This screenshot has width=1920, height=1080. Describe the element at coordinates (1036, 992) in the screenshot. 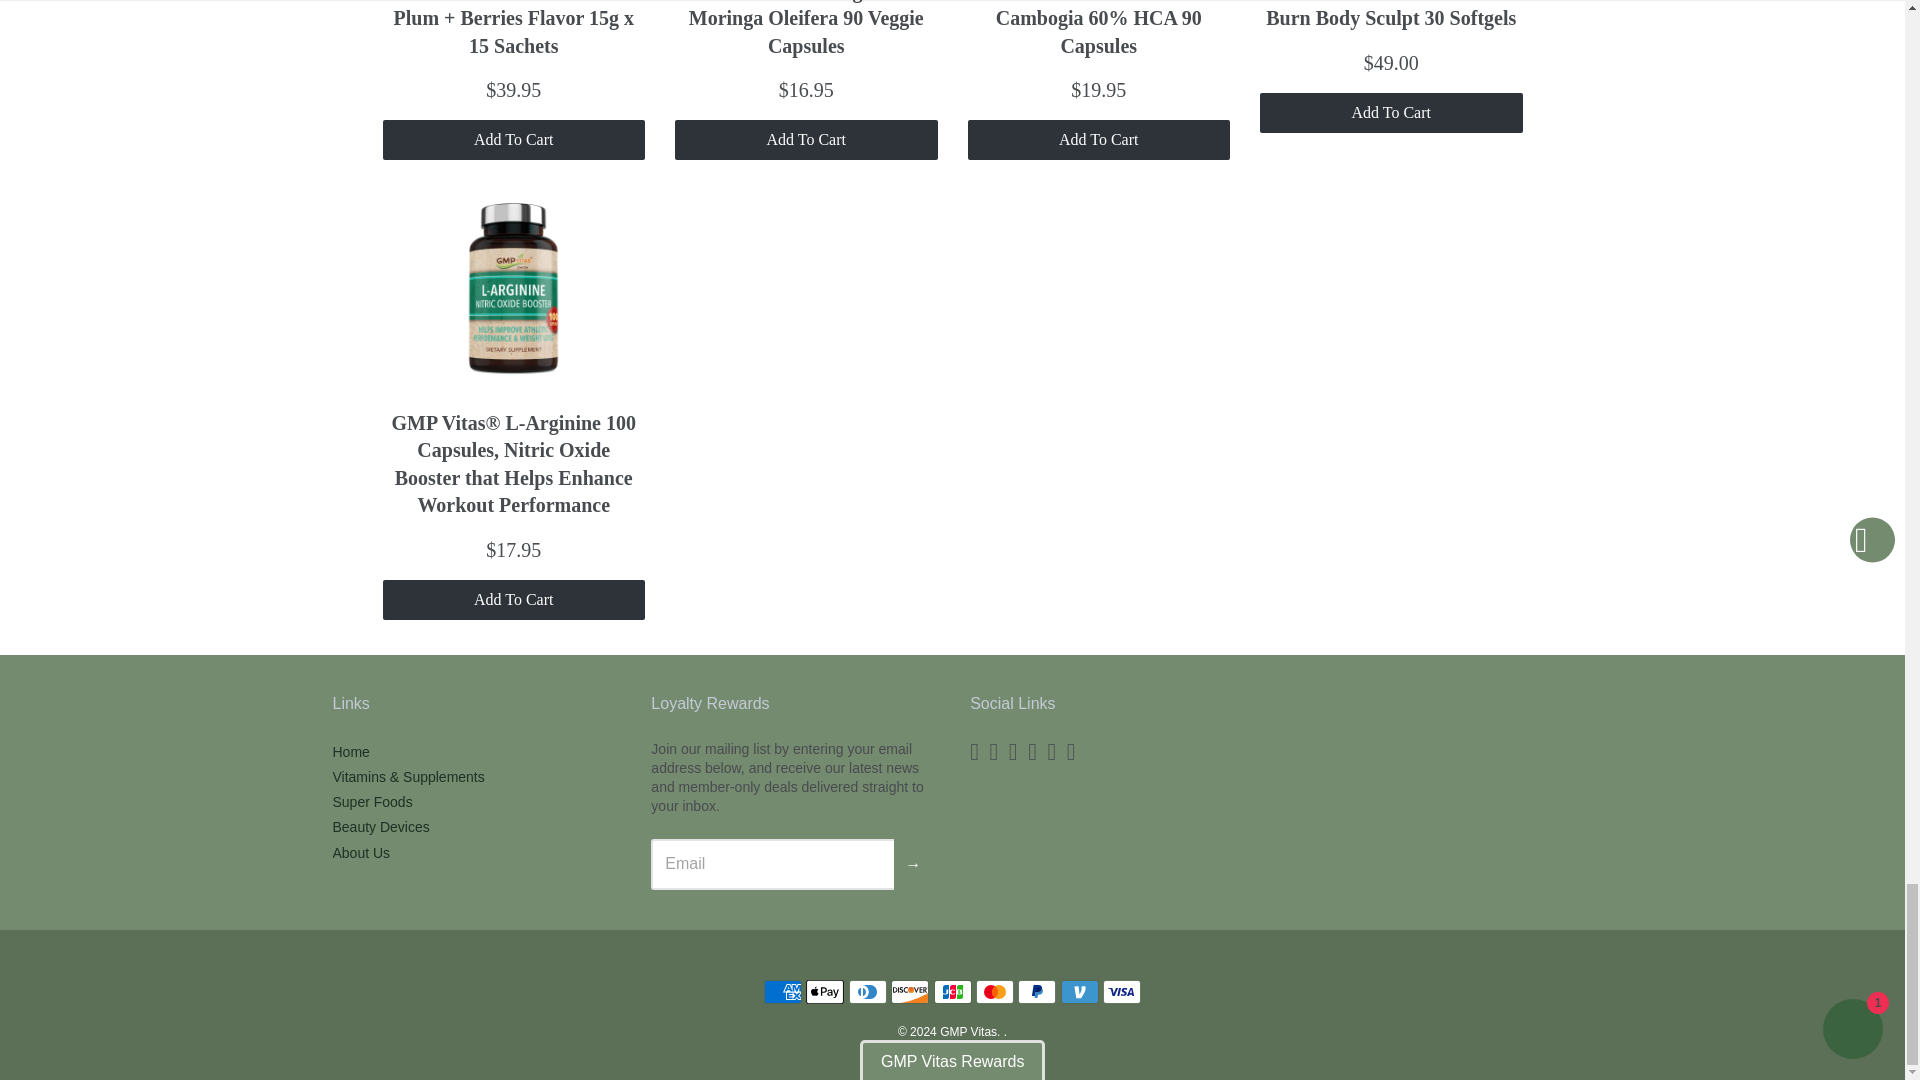

I see `PayPal` at that location.